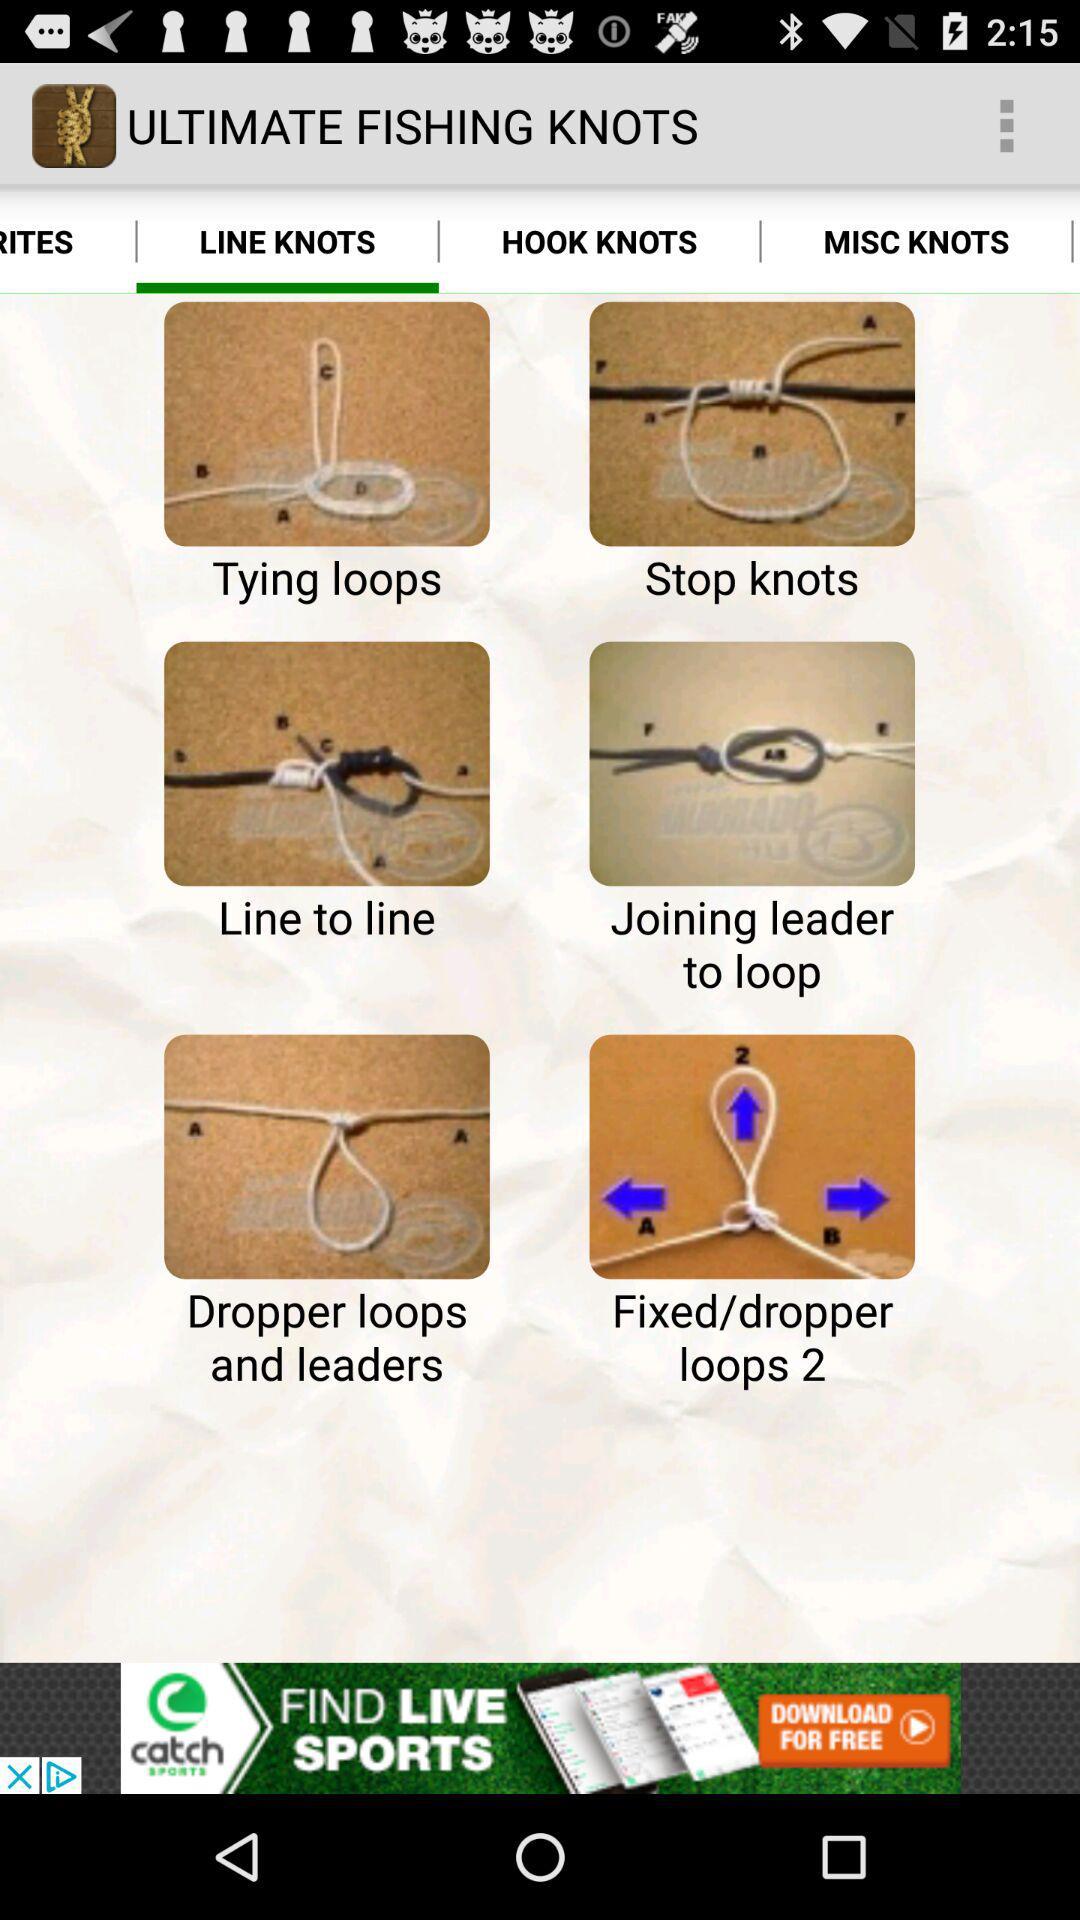 The image size is (1080, 1920). What do you see at coordinates (326, 764) in the screenshot?
I see `view picture` at bounding box center [326, 764].